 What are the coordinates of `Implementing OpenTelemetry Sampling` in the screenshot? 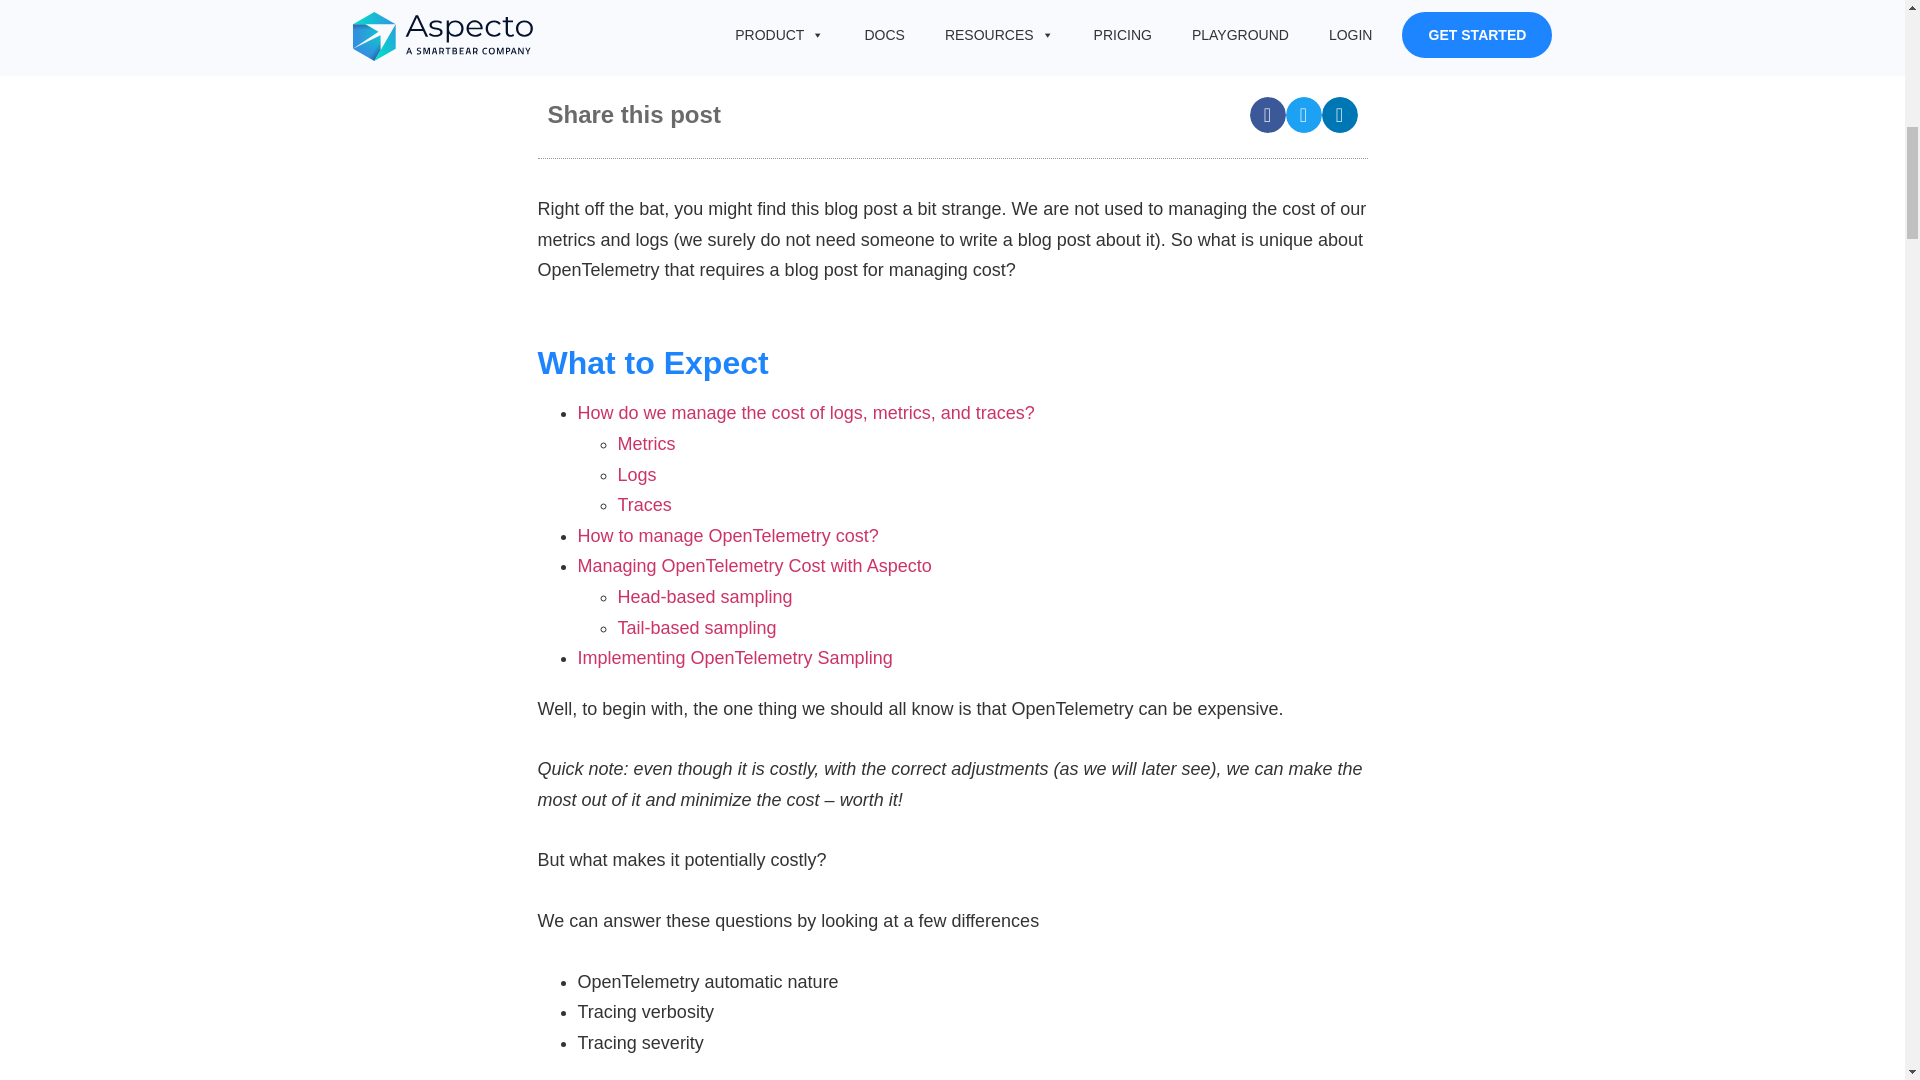 It's located at (734, 658).